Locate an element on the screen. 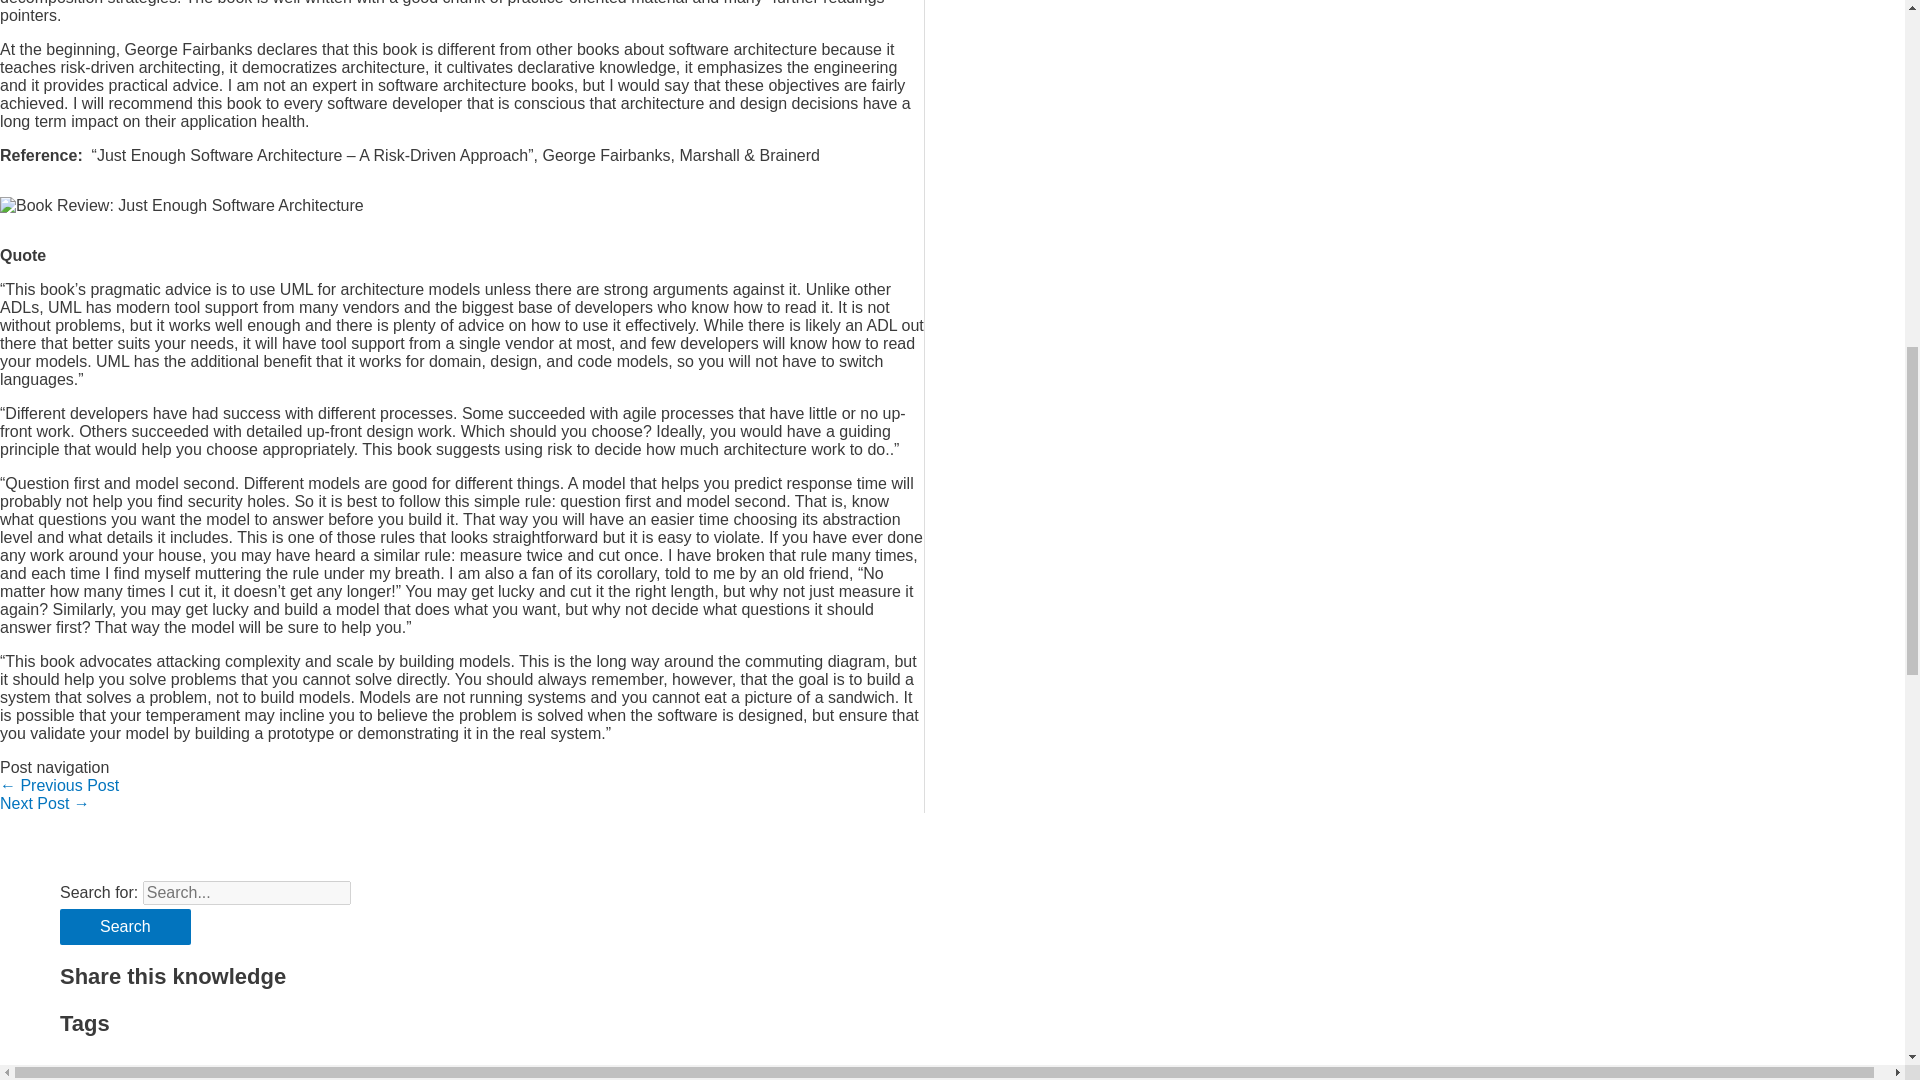  class diagram is located at coordinates (247, 1072).